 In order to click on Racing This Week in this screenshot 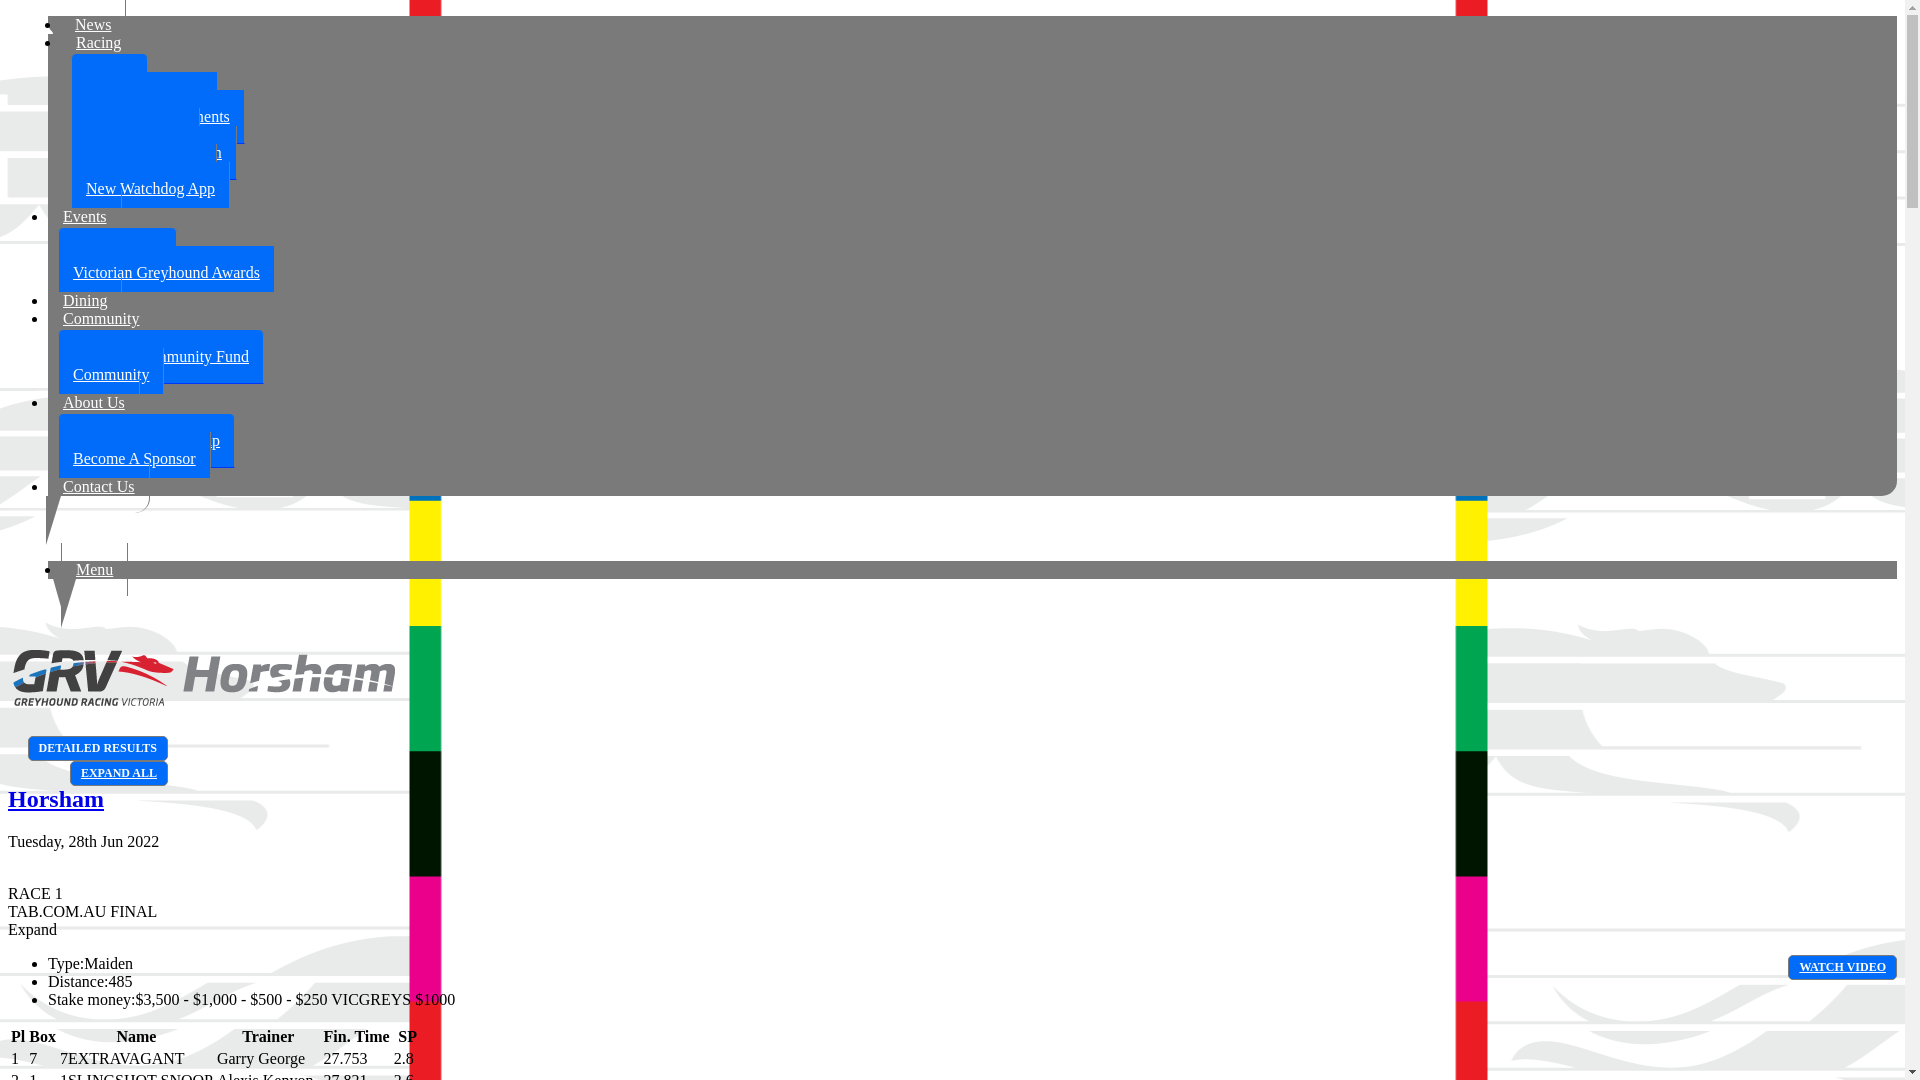, I will do `click(144, 99)`.